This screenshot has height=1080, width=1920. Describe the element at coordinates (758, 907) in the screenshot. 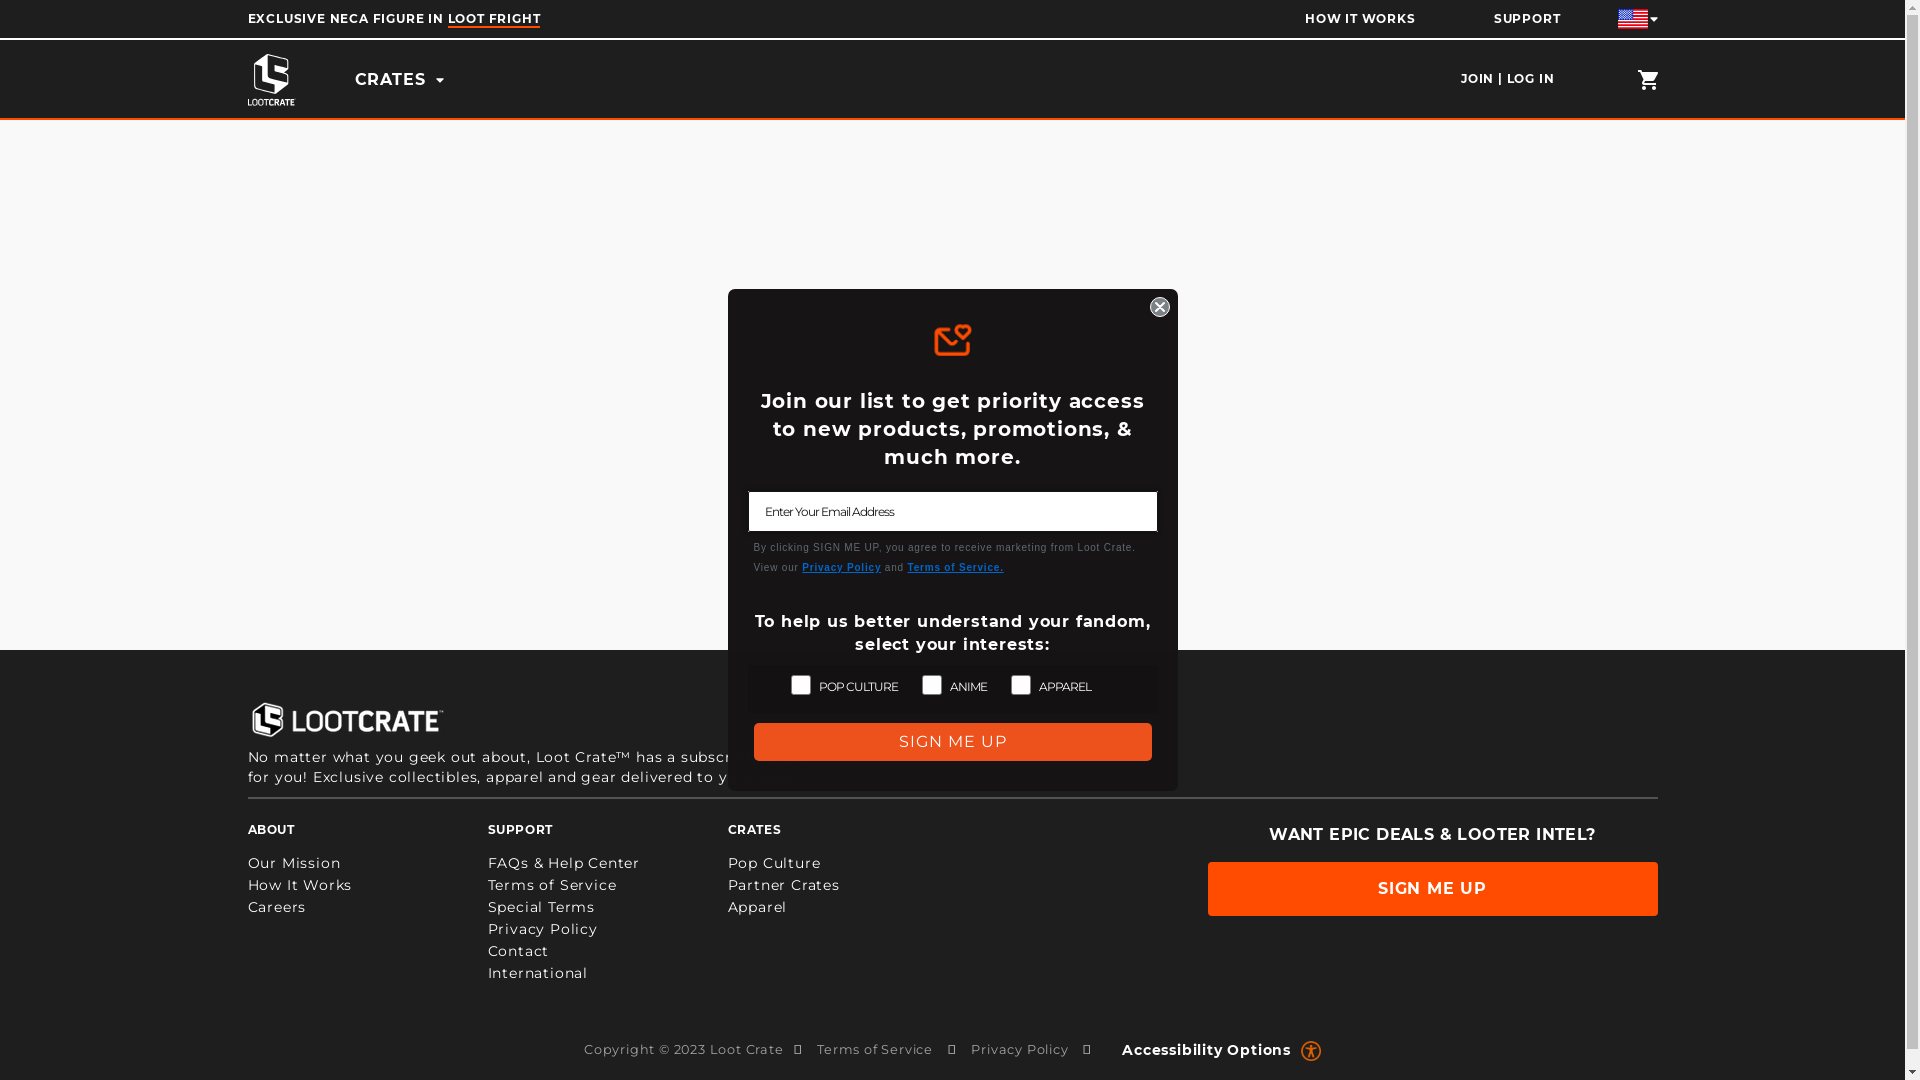

I see `Apparel` at that location.